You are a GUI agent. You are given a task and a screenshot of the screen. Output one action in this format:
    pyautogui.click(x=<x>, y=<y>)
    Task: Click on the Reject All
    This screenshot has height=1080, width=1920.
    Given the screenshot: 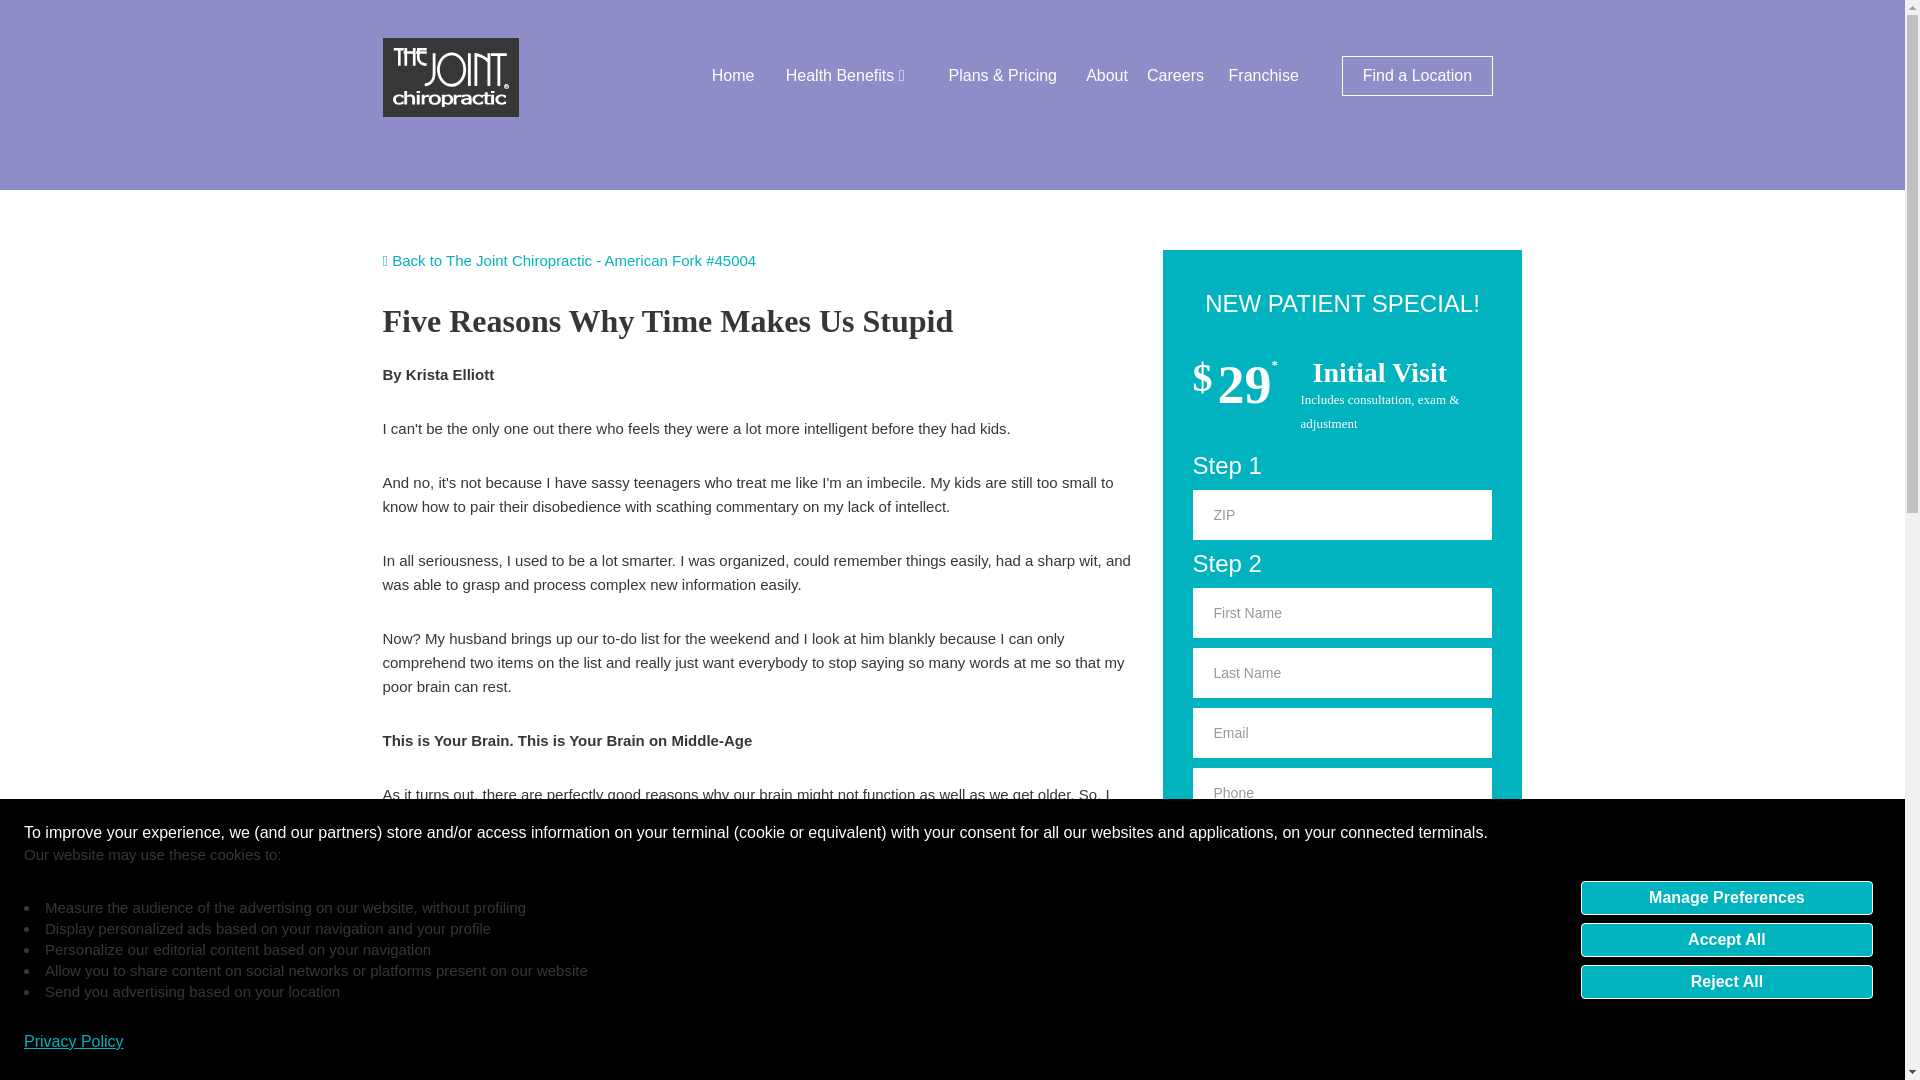 What is the action you would take?
    pyautogui.click(x=1726, y=980)
    